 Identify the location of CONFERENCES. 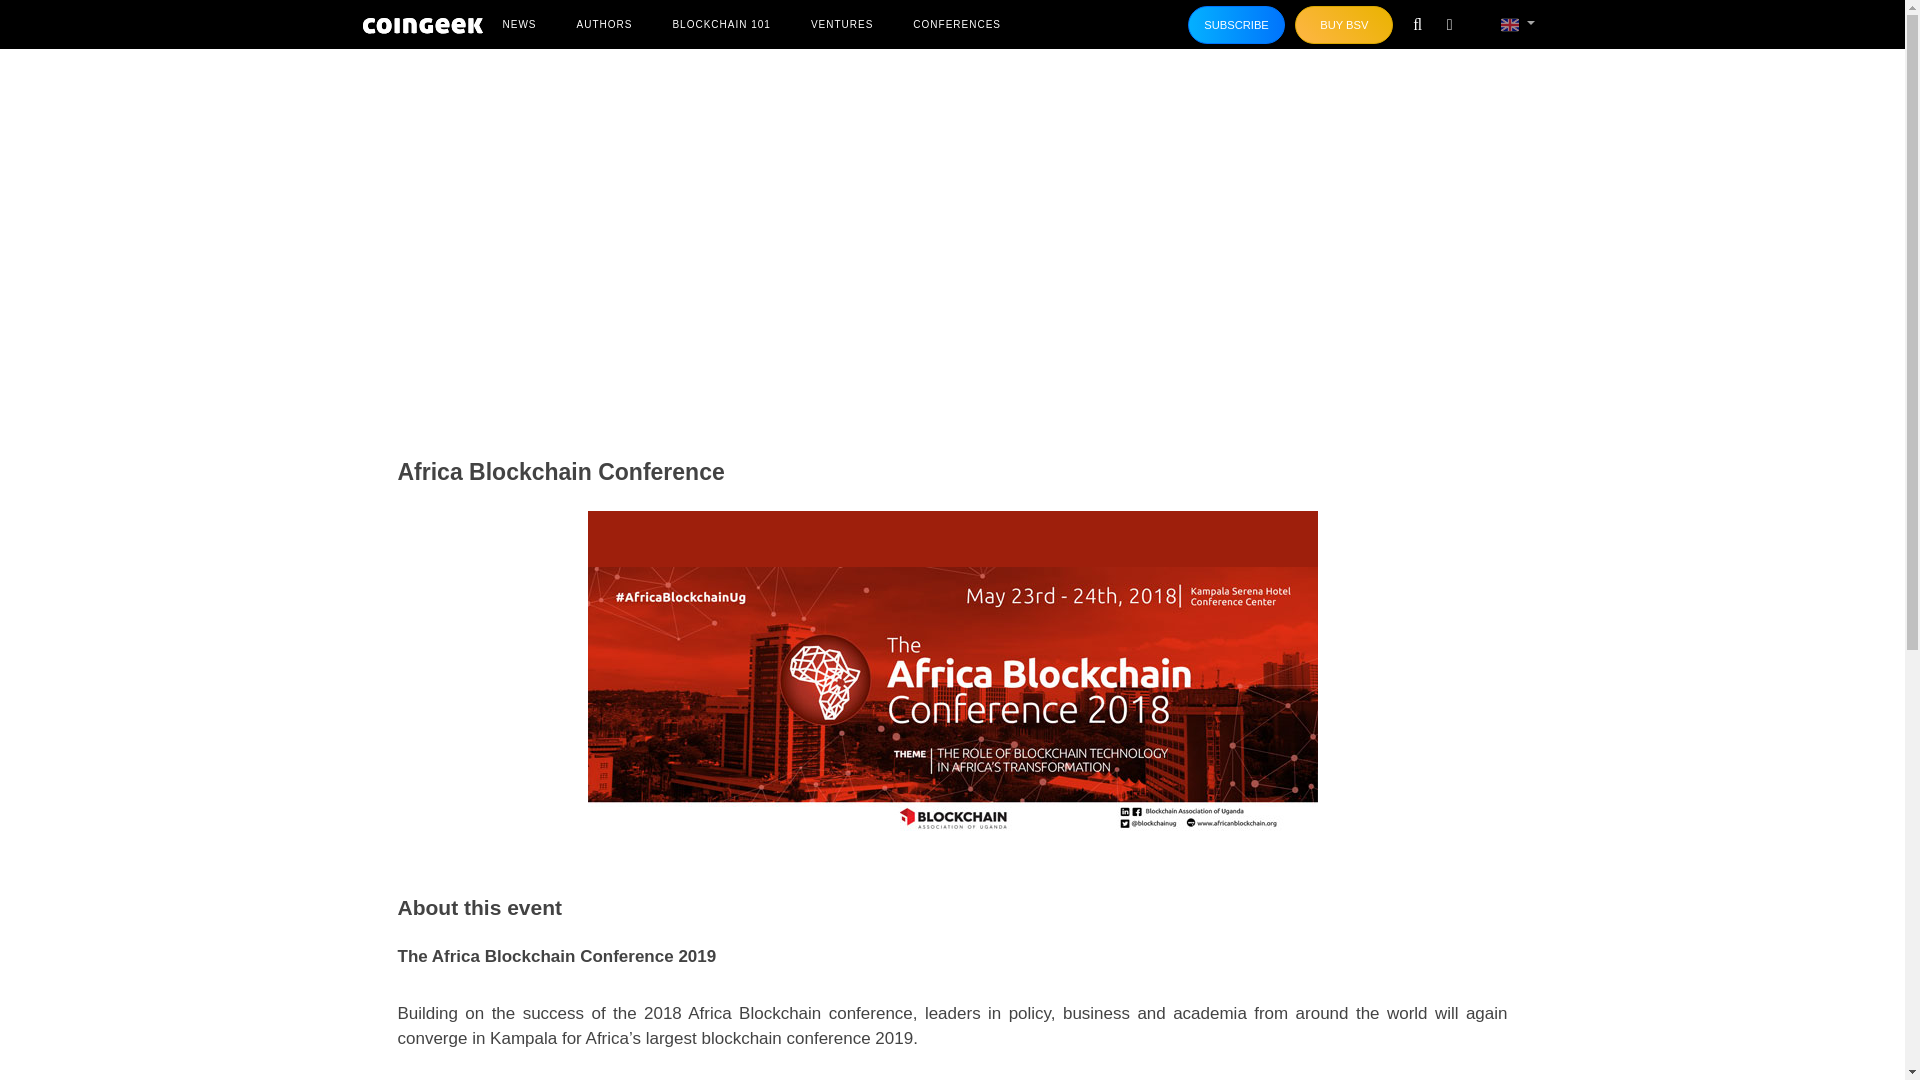
(956, 24).